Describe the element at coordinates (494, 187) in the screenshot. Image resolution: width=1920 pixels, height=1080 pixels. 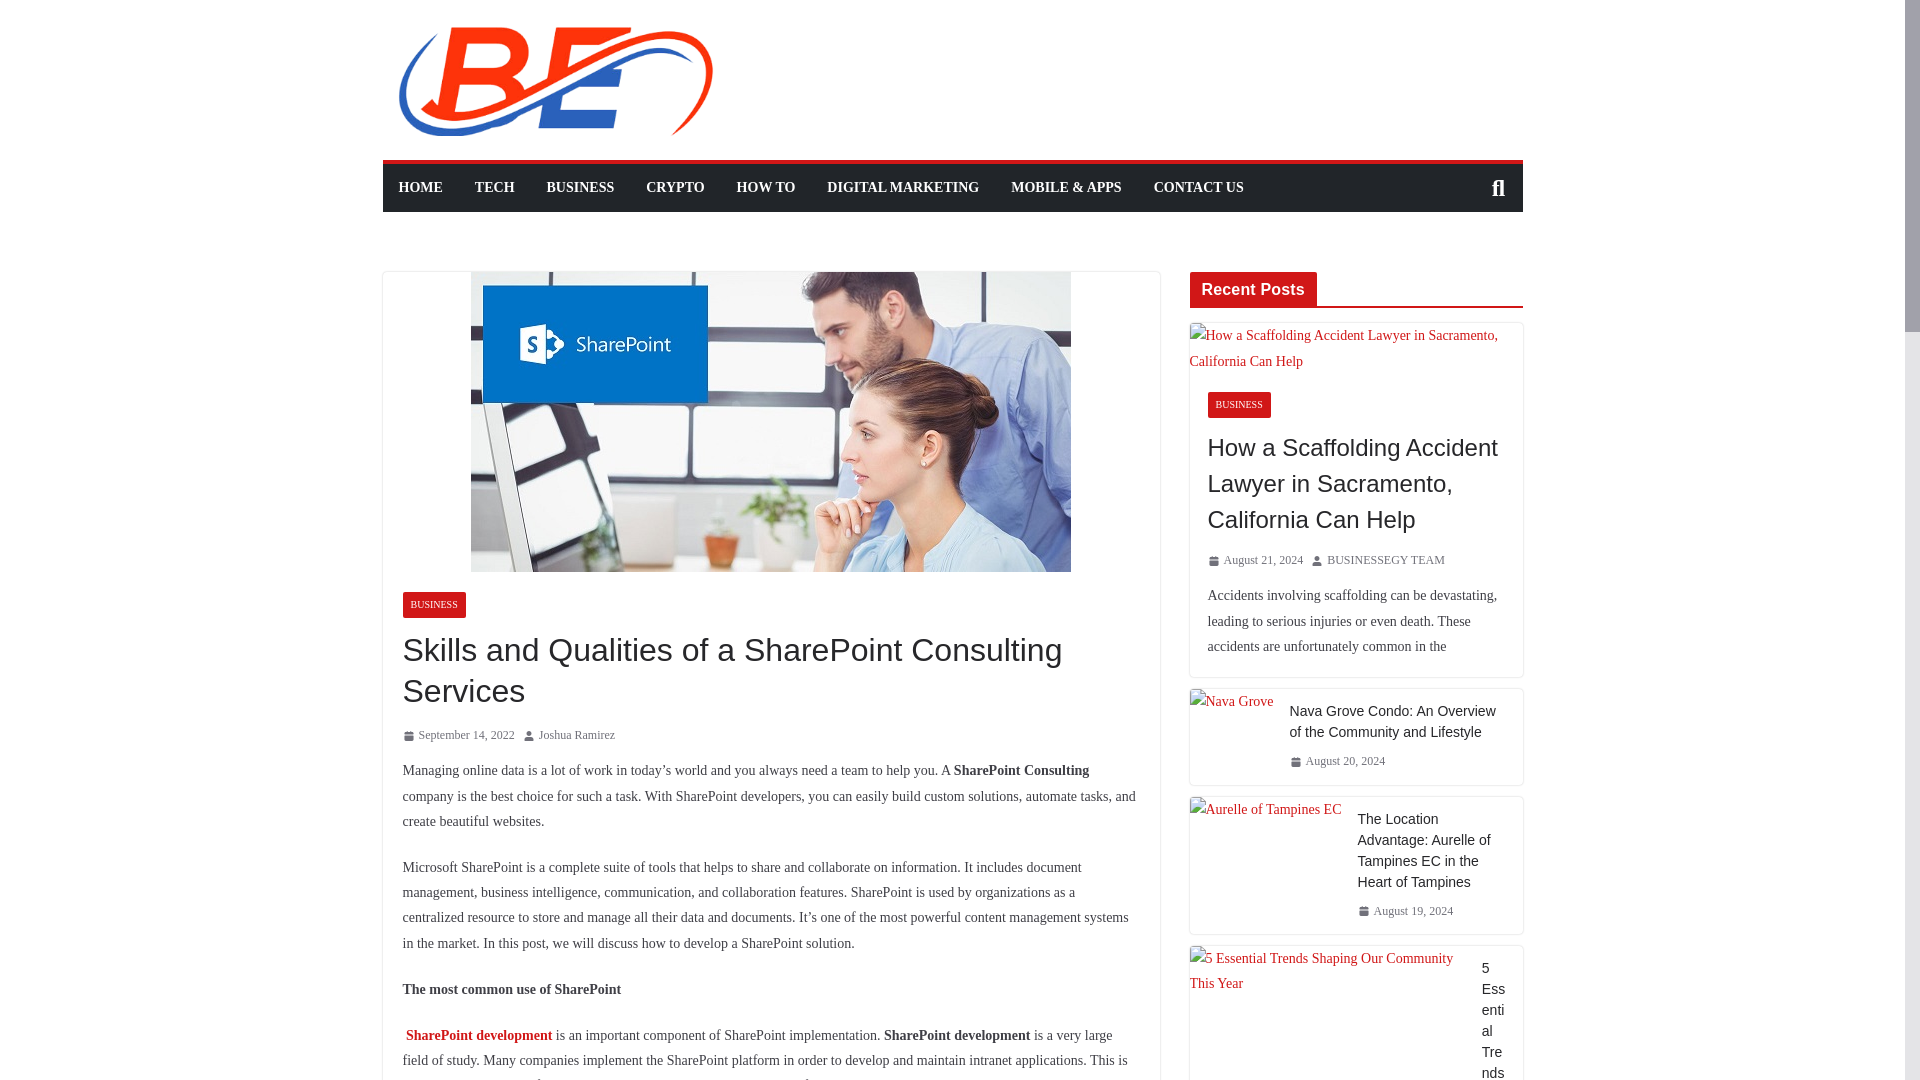
I see `TECH` at that location.